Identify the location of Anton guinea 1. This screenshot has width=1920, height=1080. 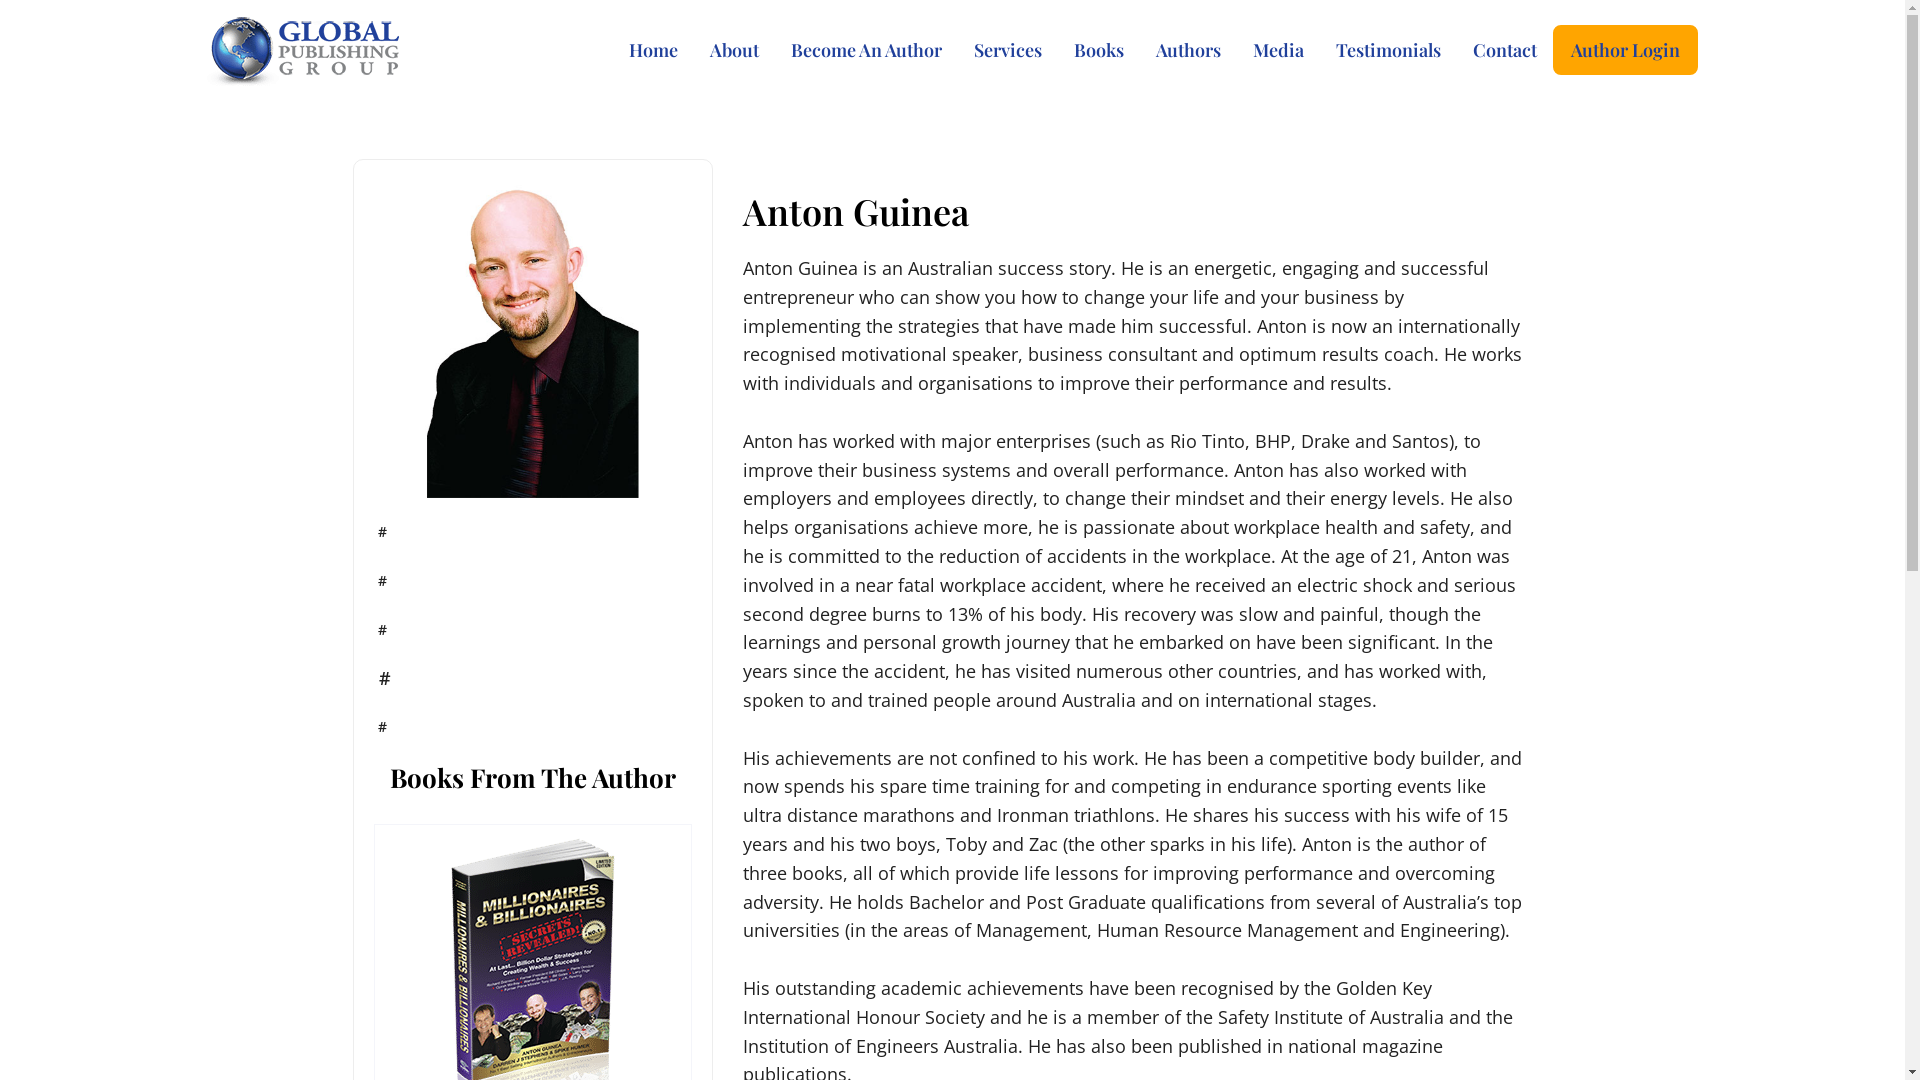
(533, 339).